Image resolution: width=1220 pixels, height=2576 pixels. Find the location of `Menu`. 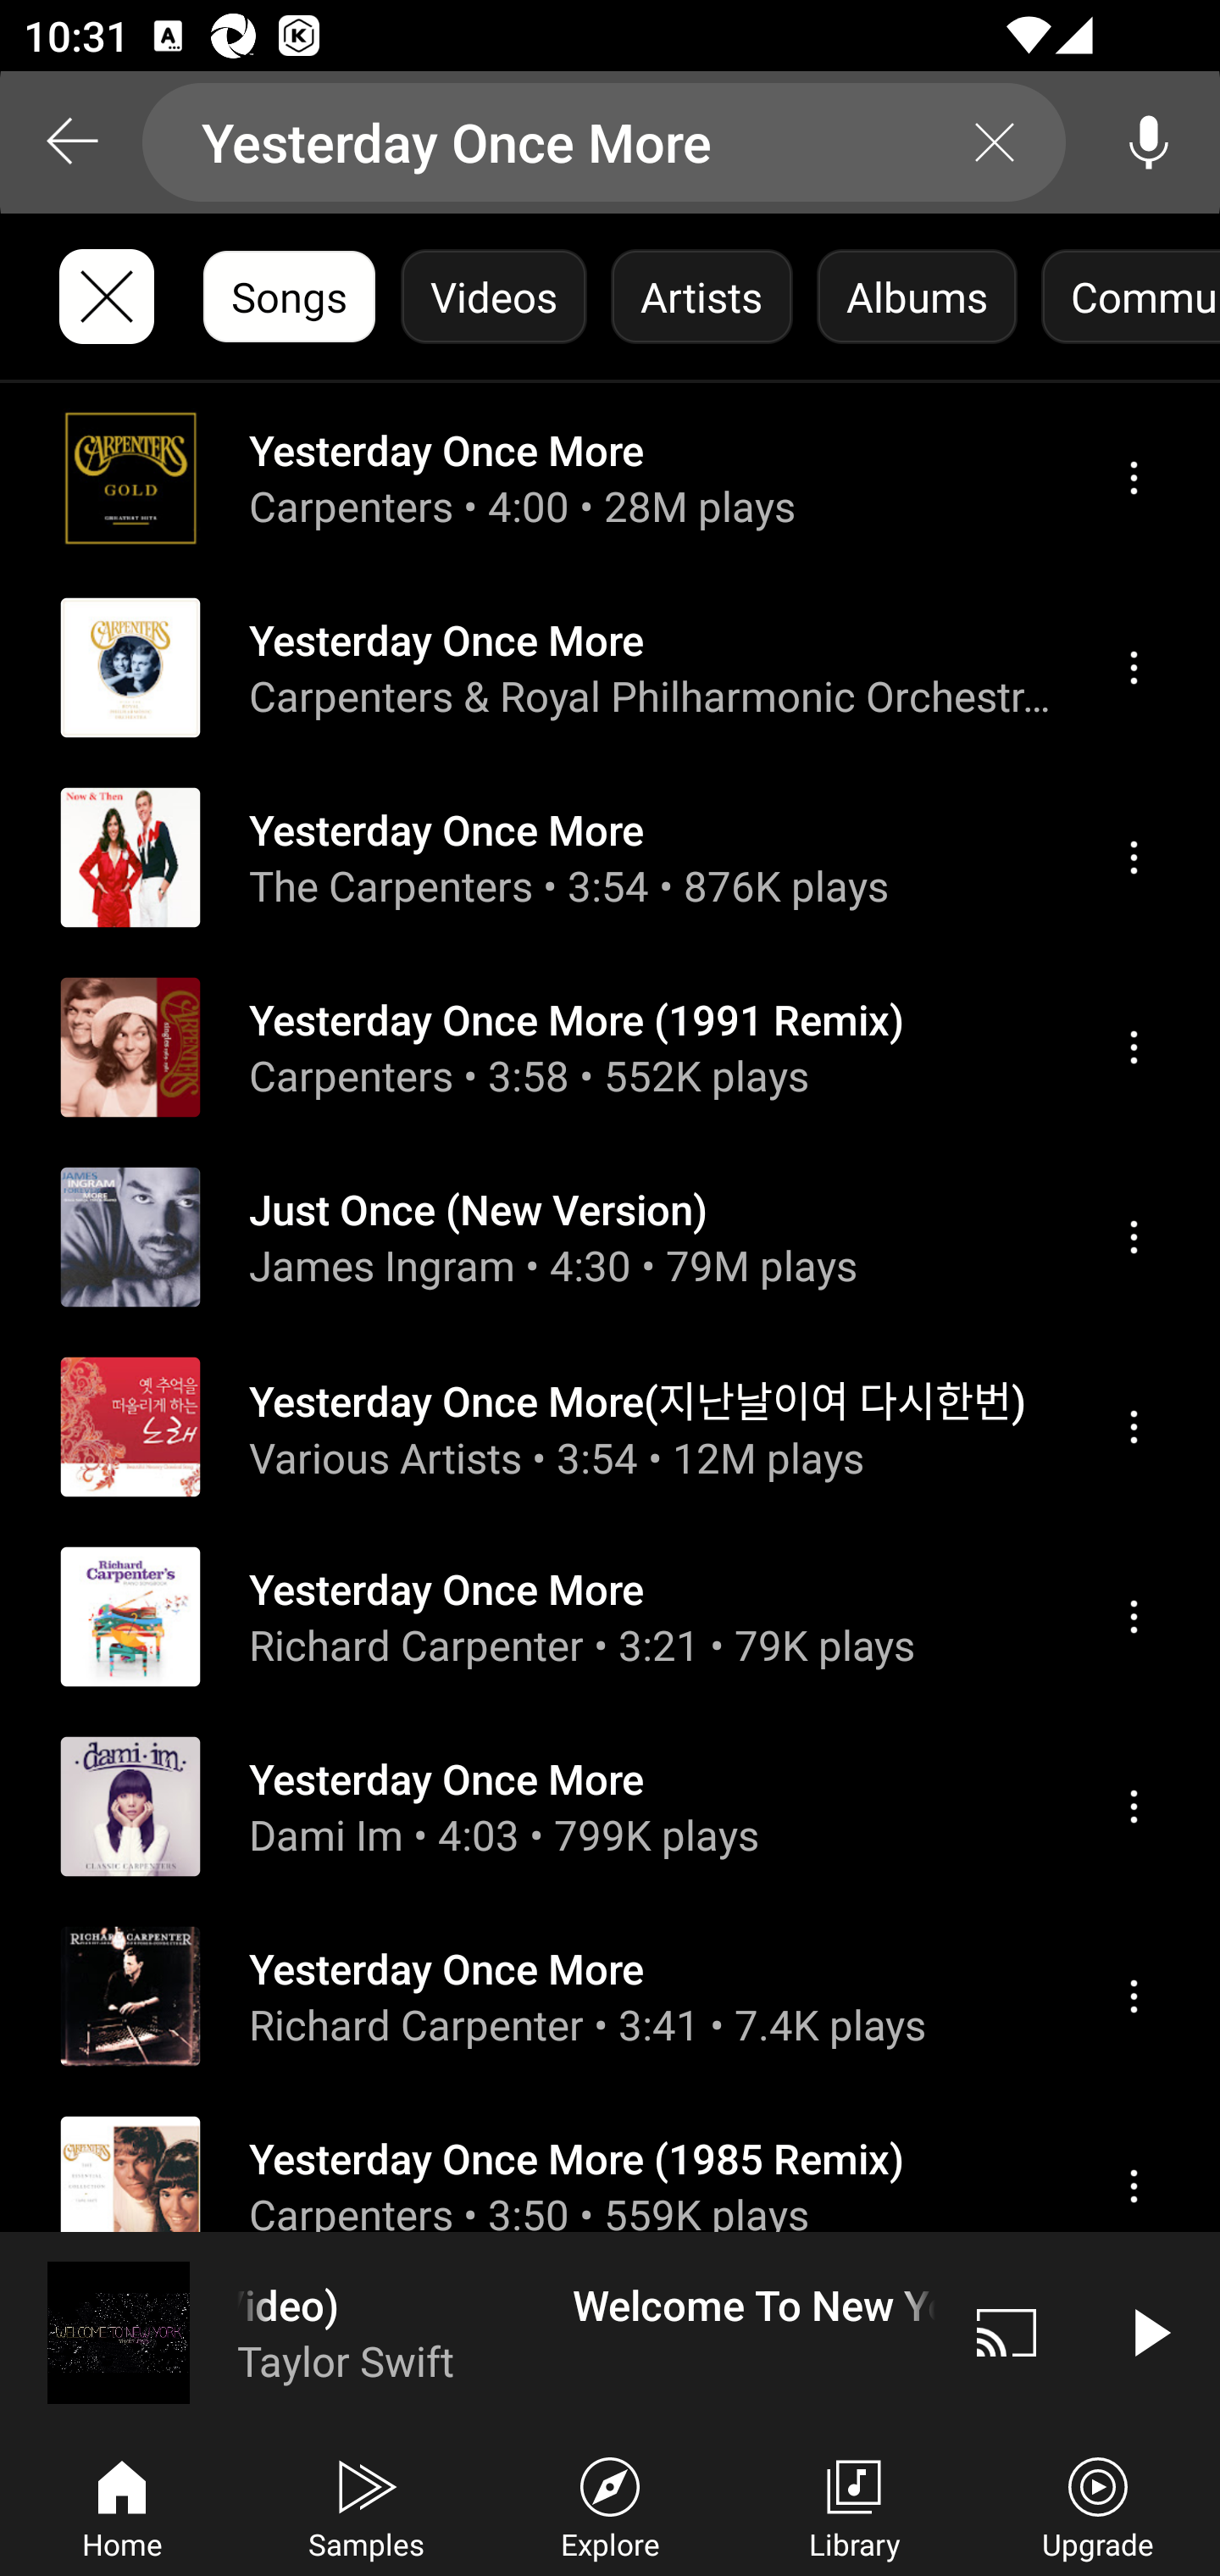

Menu is located at coordinates (1134, 1805).